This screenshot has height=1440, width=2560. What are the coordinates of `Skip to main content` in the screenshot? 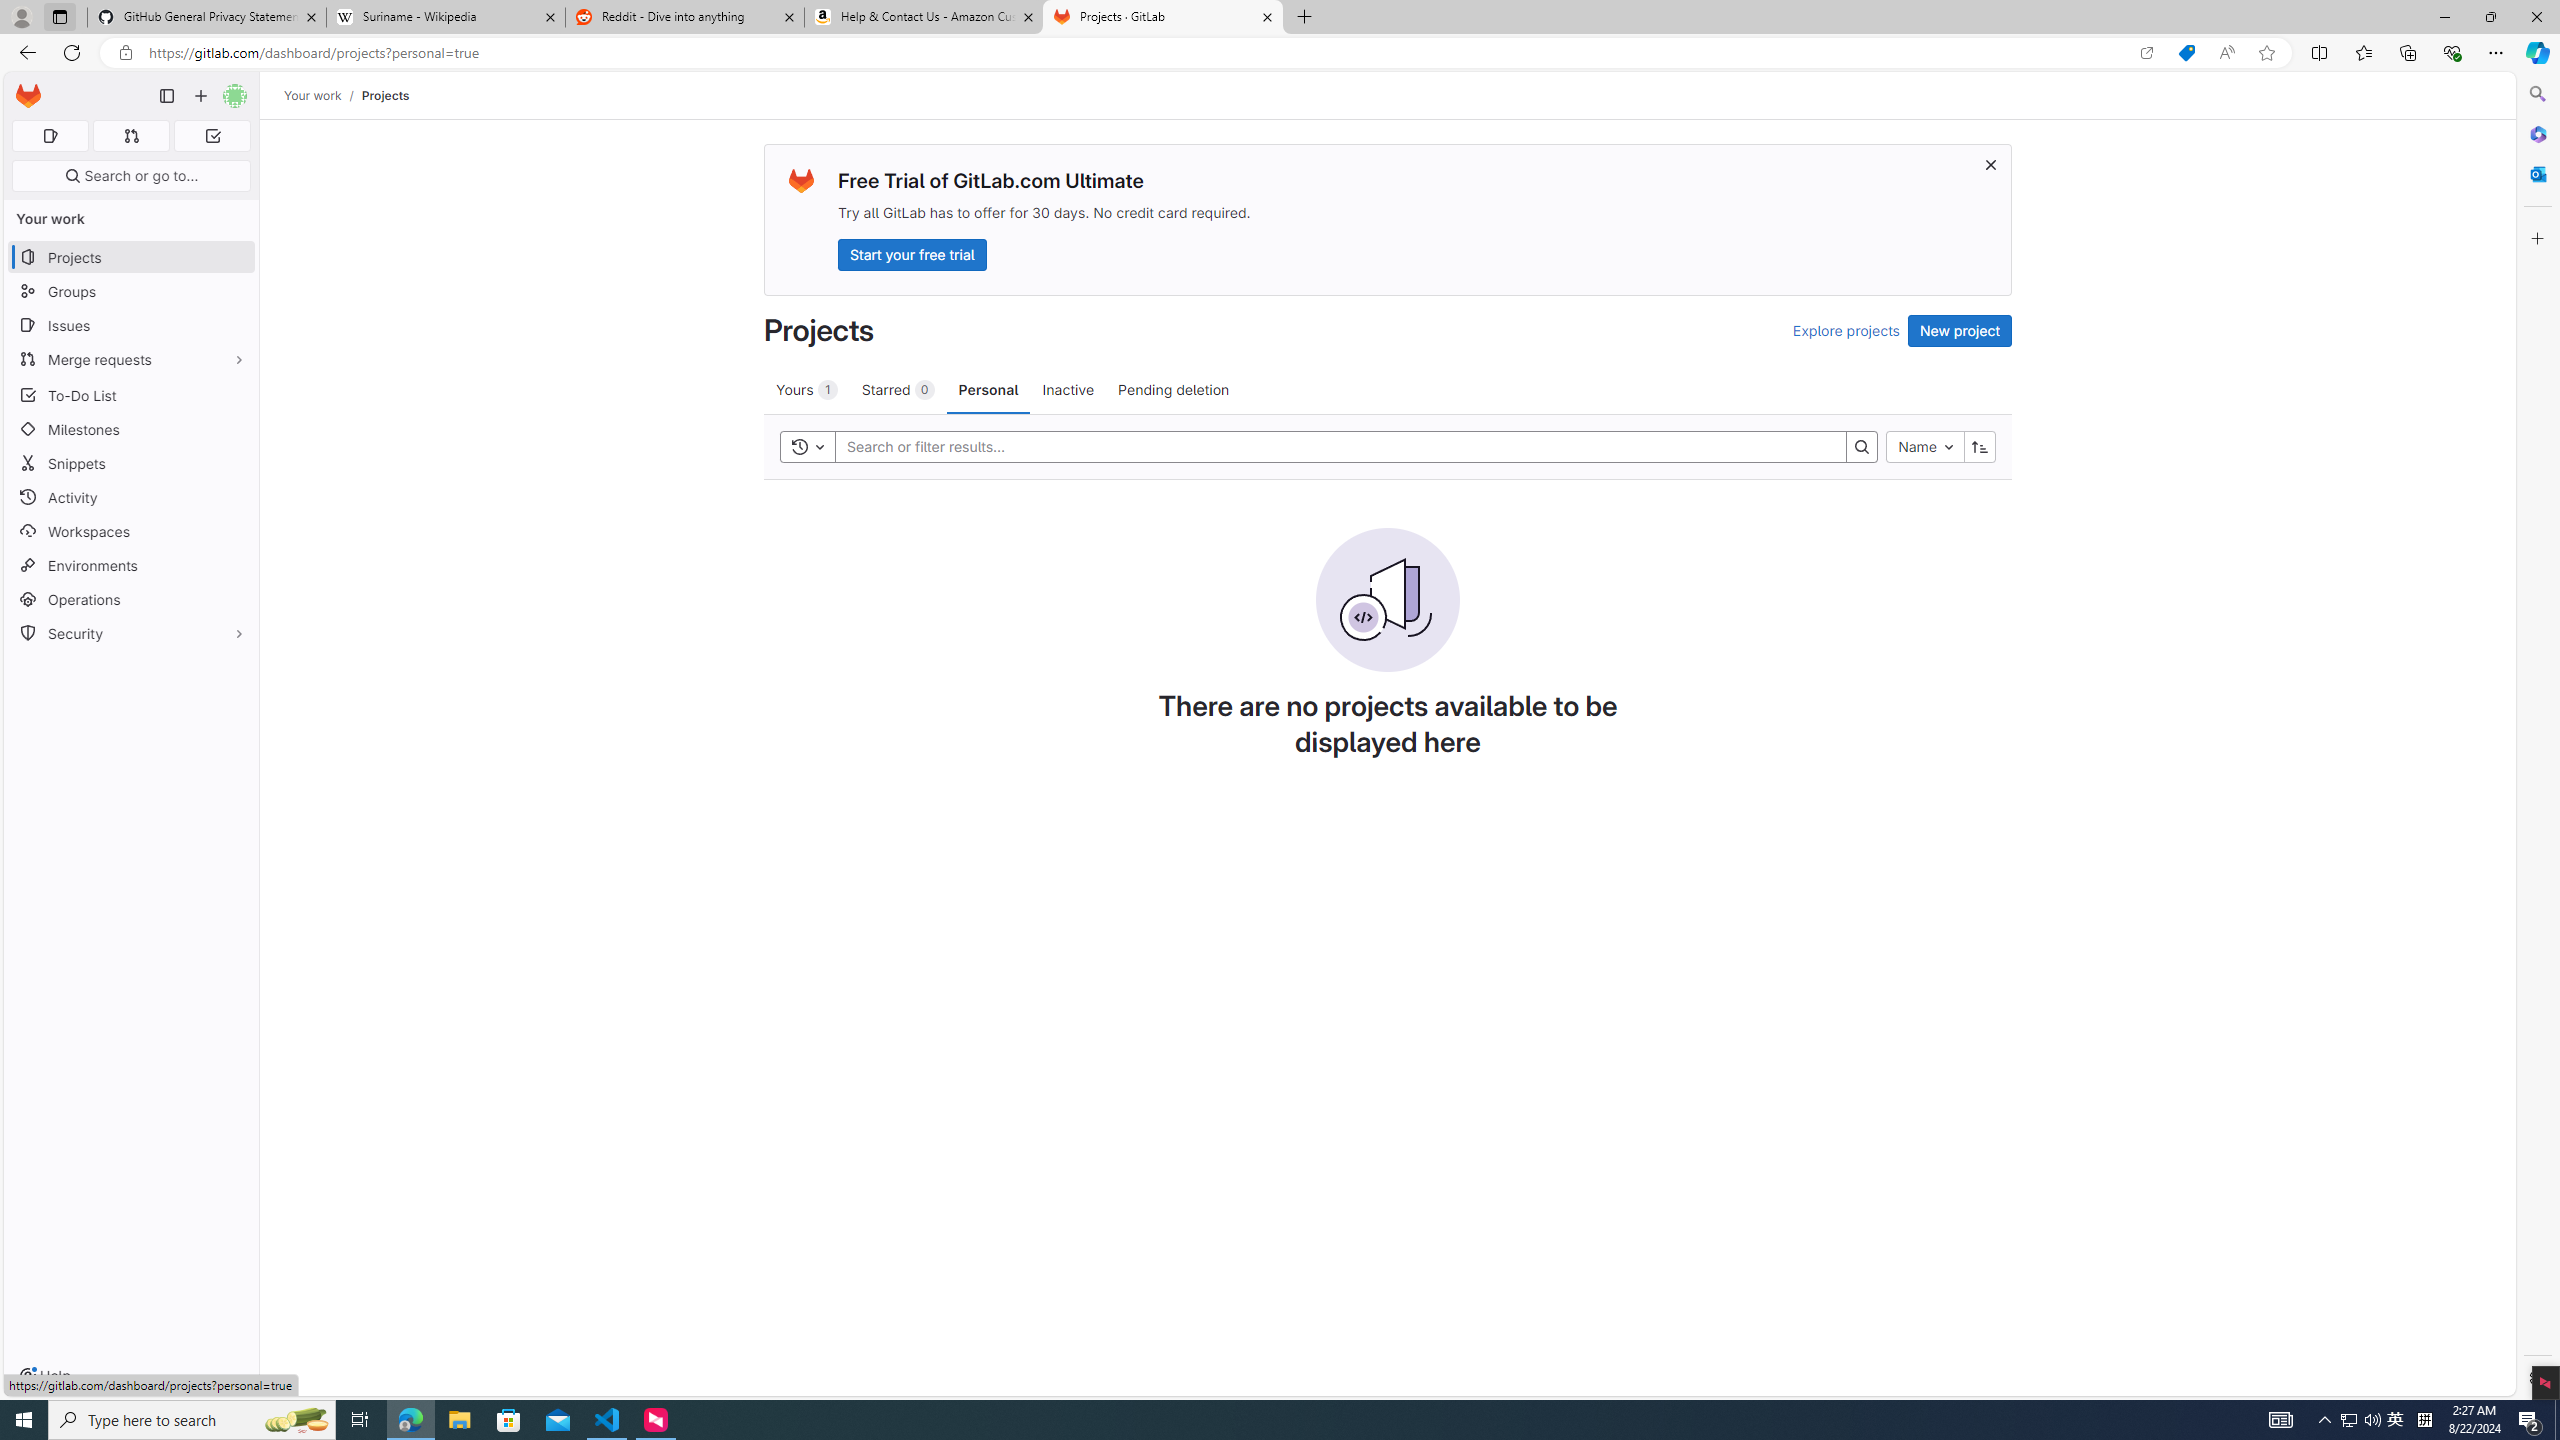 It's located at (24, 88).